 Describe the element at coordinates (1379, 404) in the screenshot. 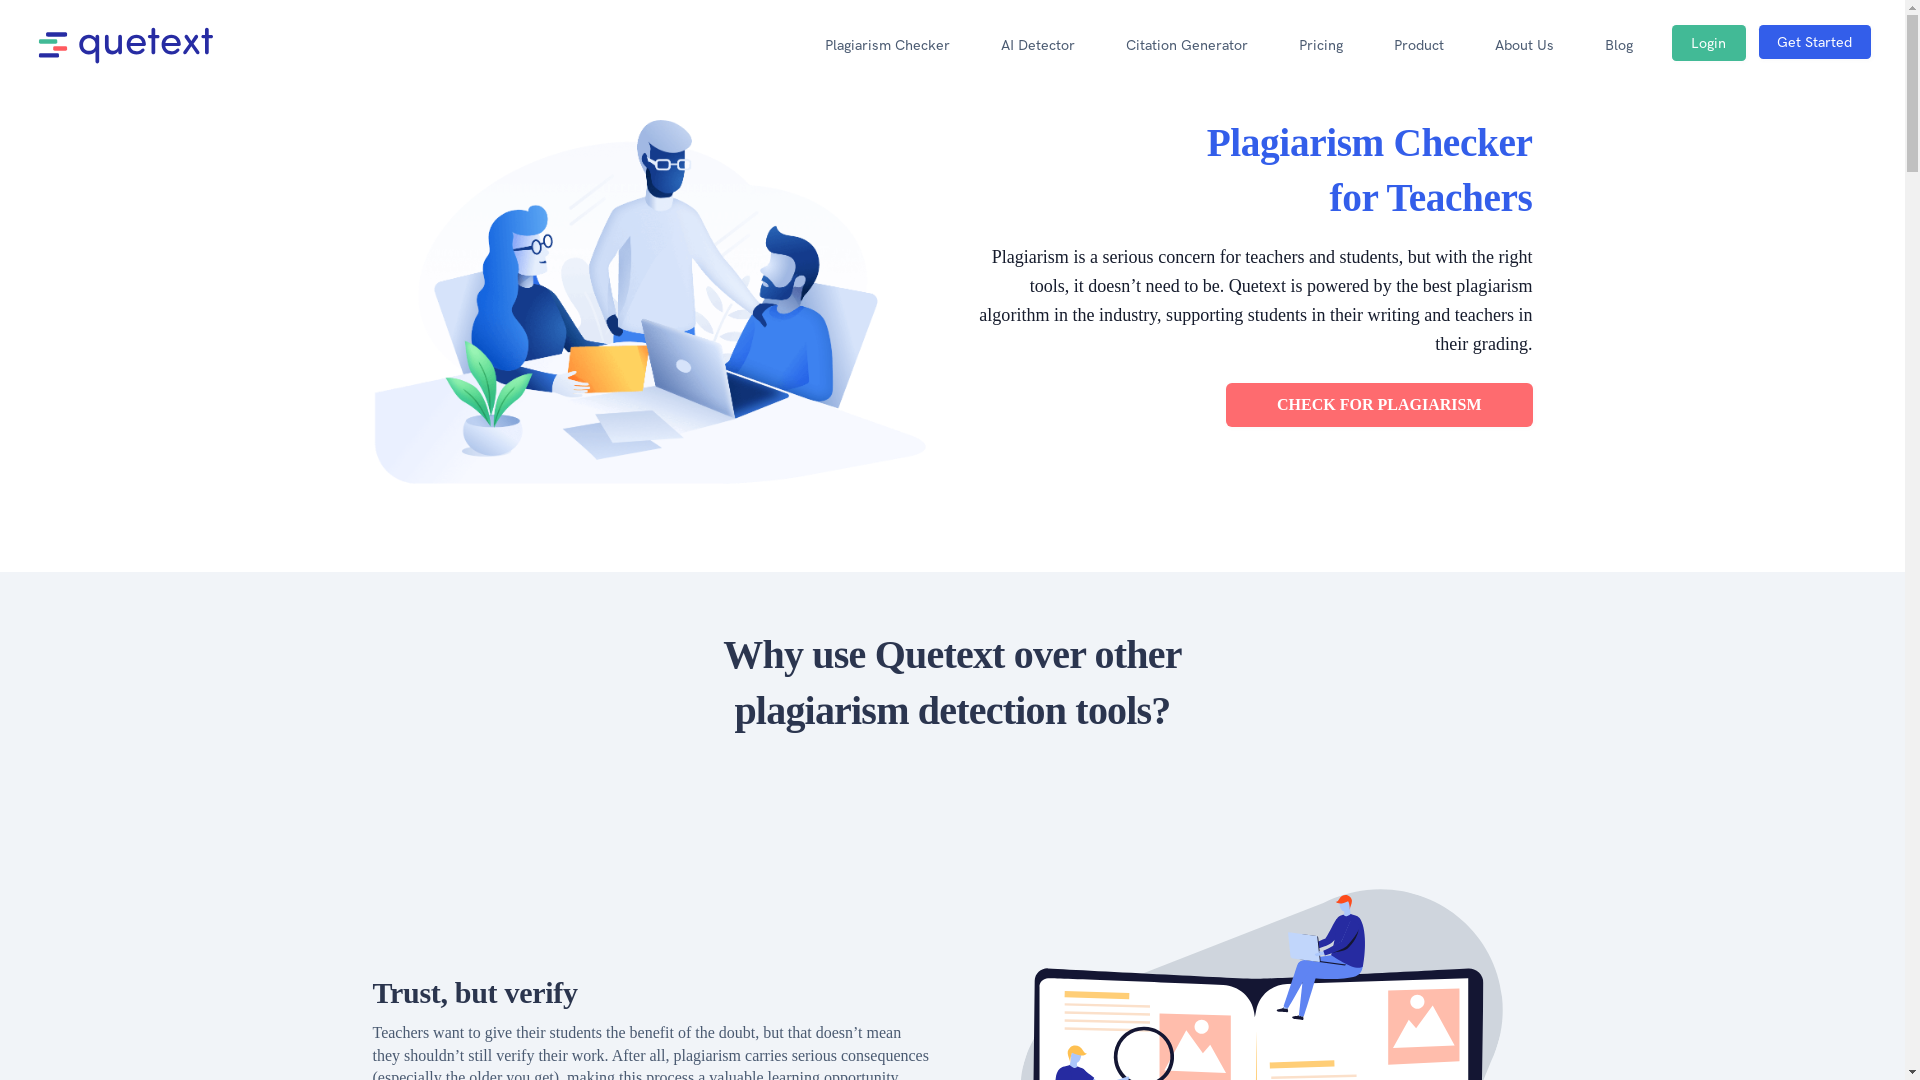

I see `CHECK FOR PLAGIARISM` at that location.